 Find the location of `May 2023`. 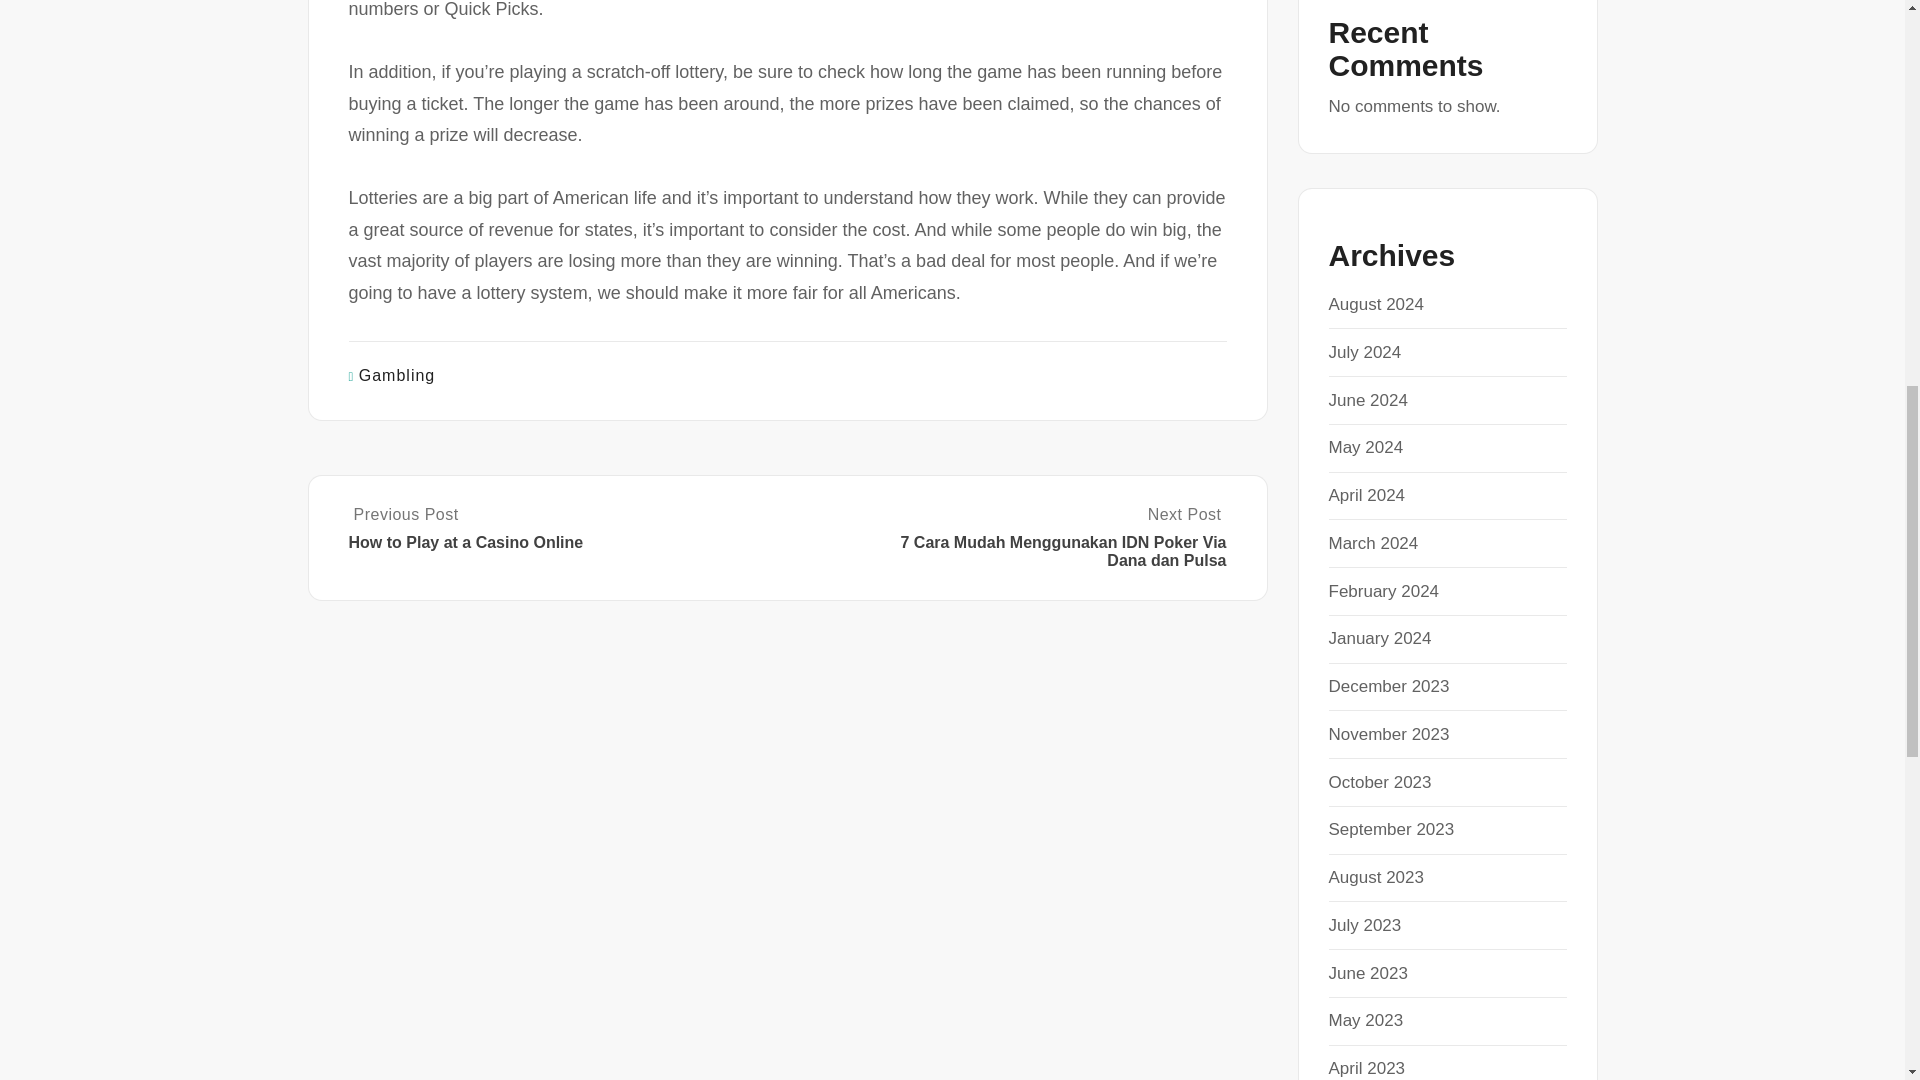

May 2023 is located at coordinates (1366, 1020).